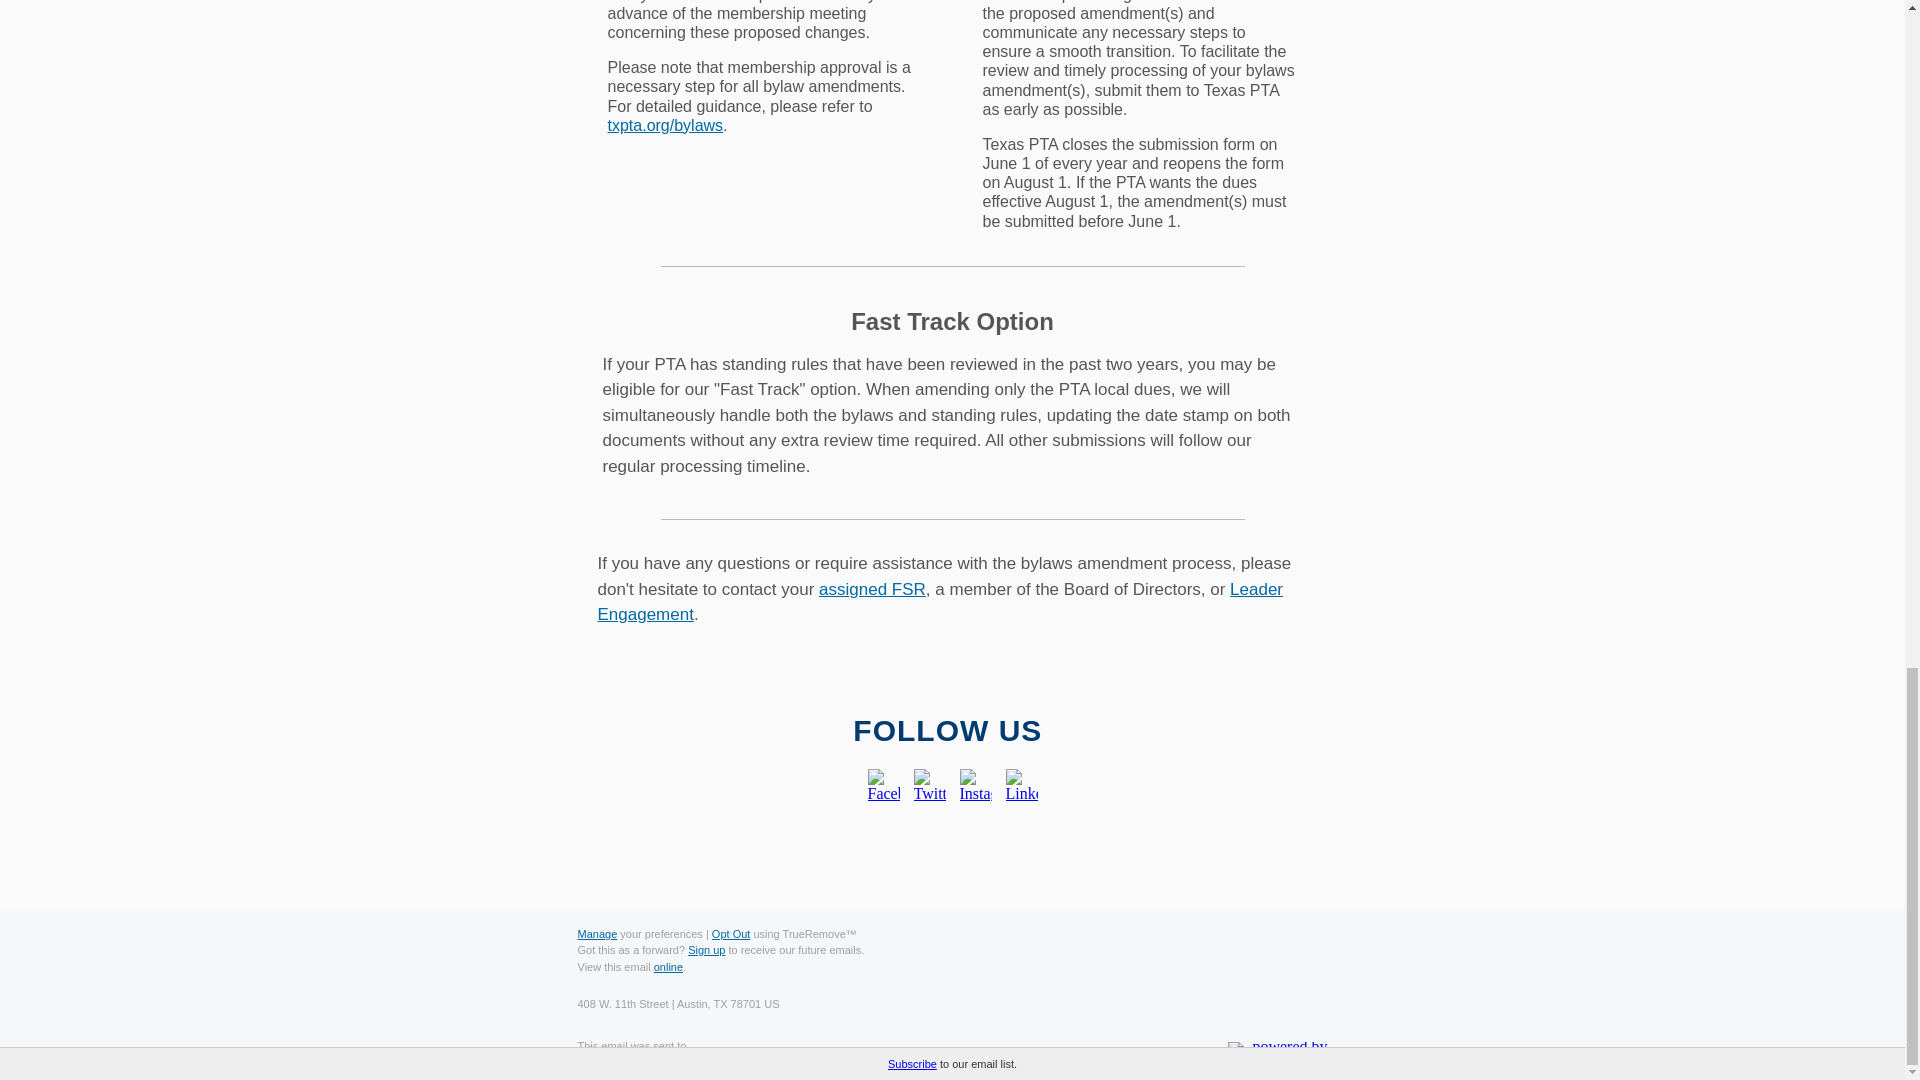 The image size is (1920, 1080). What do you see at coordinates (884, 784) in the screenshot?
I see `Facebook` at bounding box center [884, 784].